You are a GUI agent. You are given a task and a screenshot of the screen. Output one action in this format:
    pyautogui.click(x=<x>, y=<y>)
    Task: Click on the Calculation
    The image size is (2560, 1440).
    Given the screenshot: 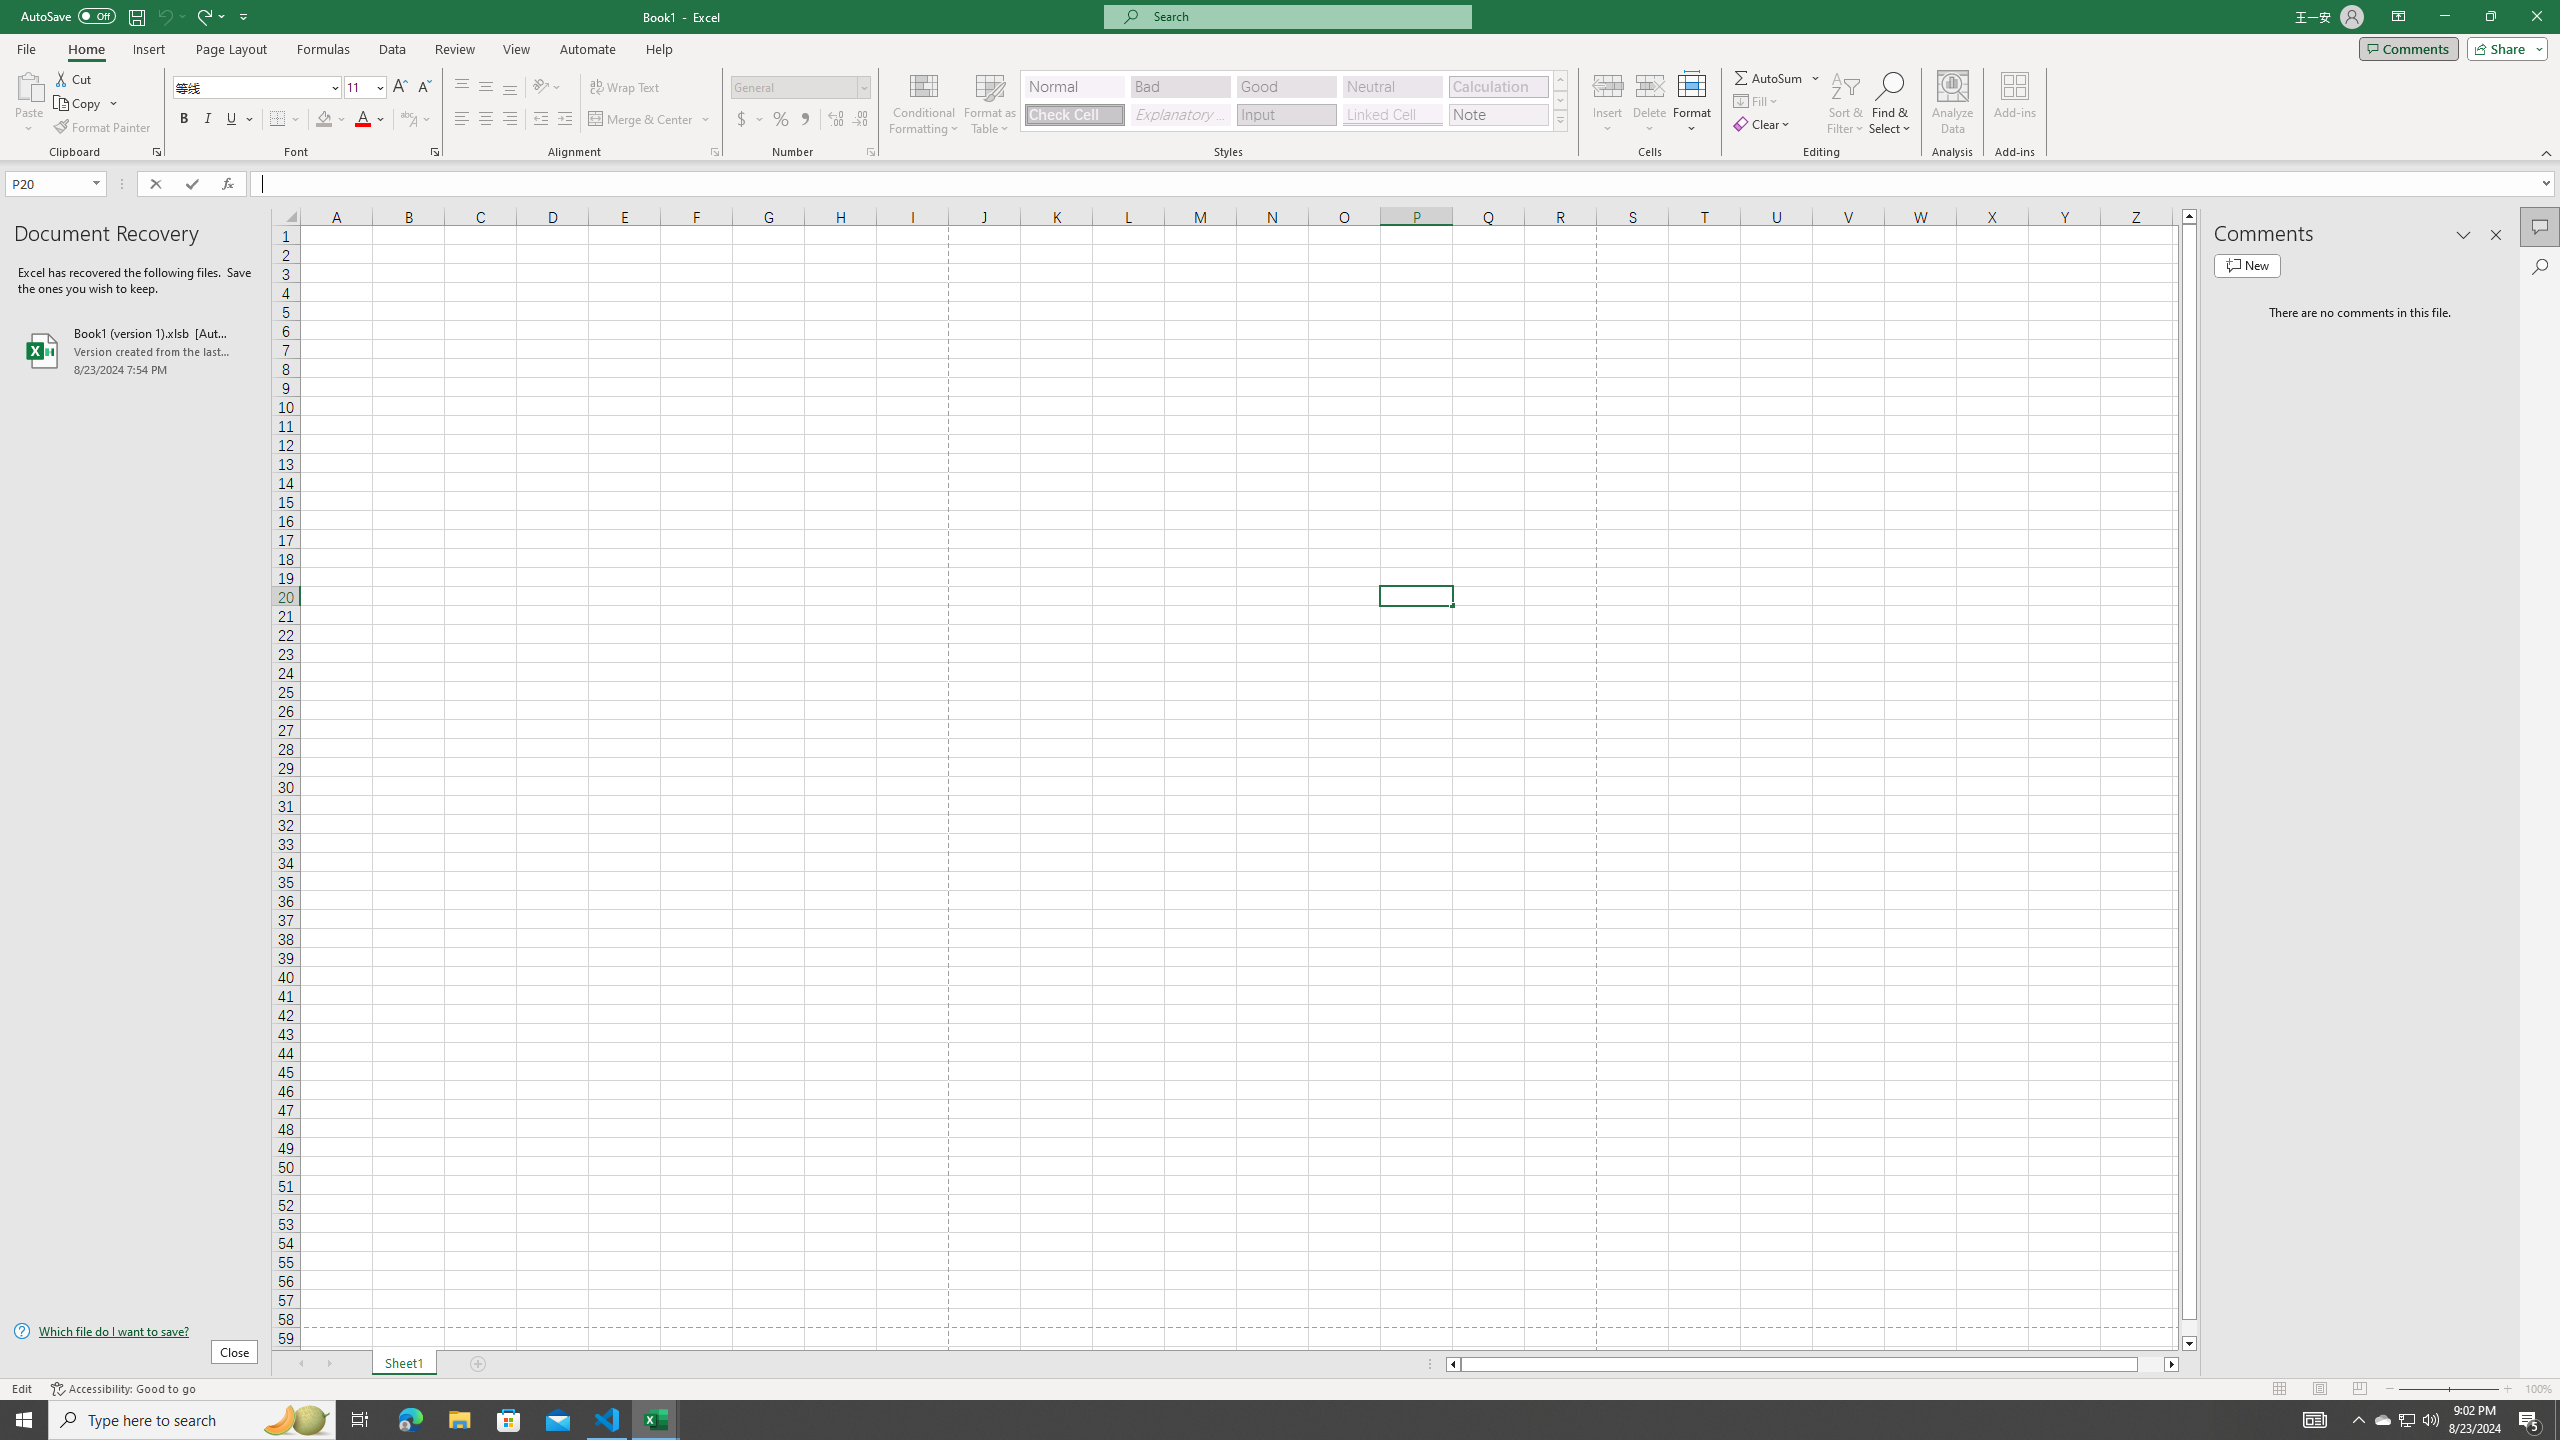 What is the action you would take?
    pyautogui.click(x=1498, y=86)
    